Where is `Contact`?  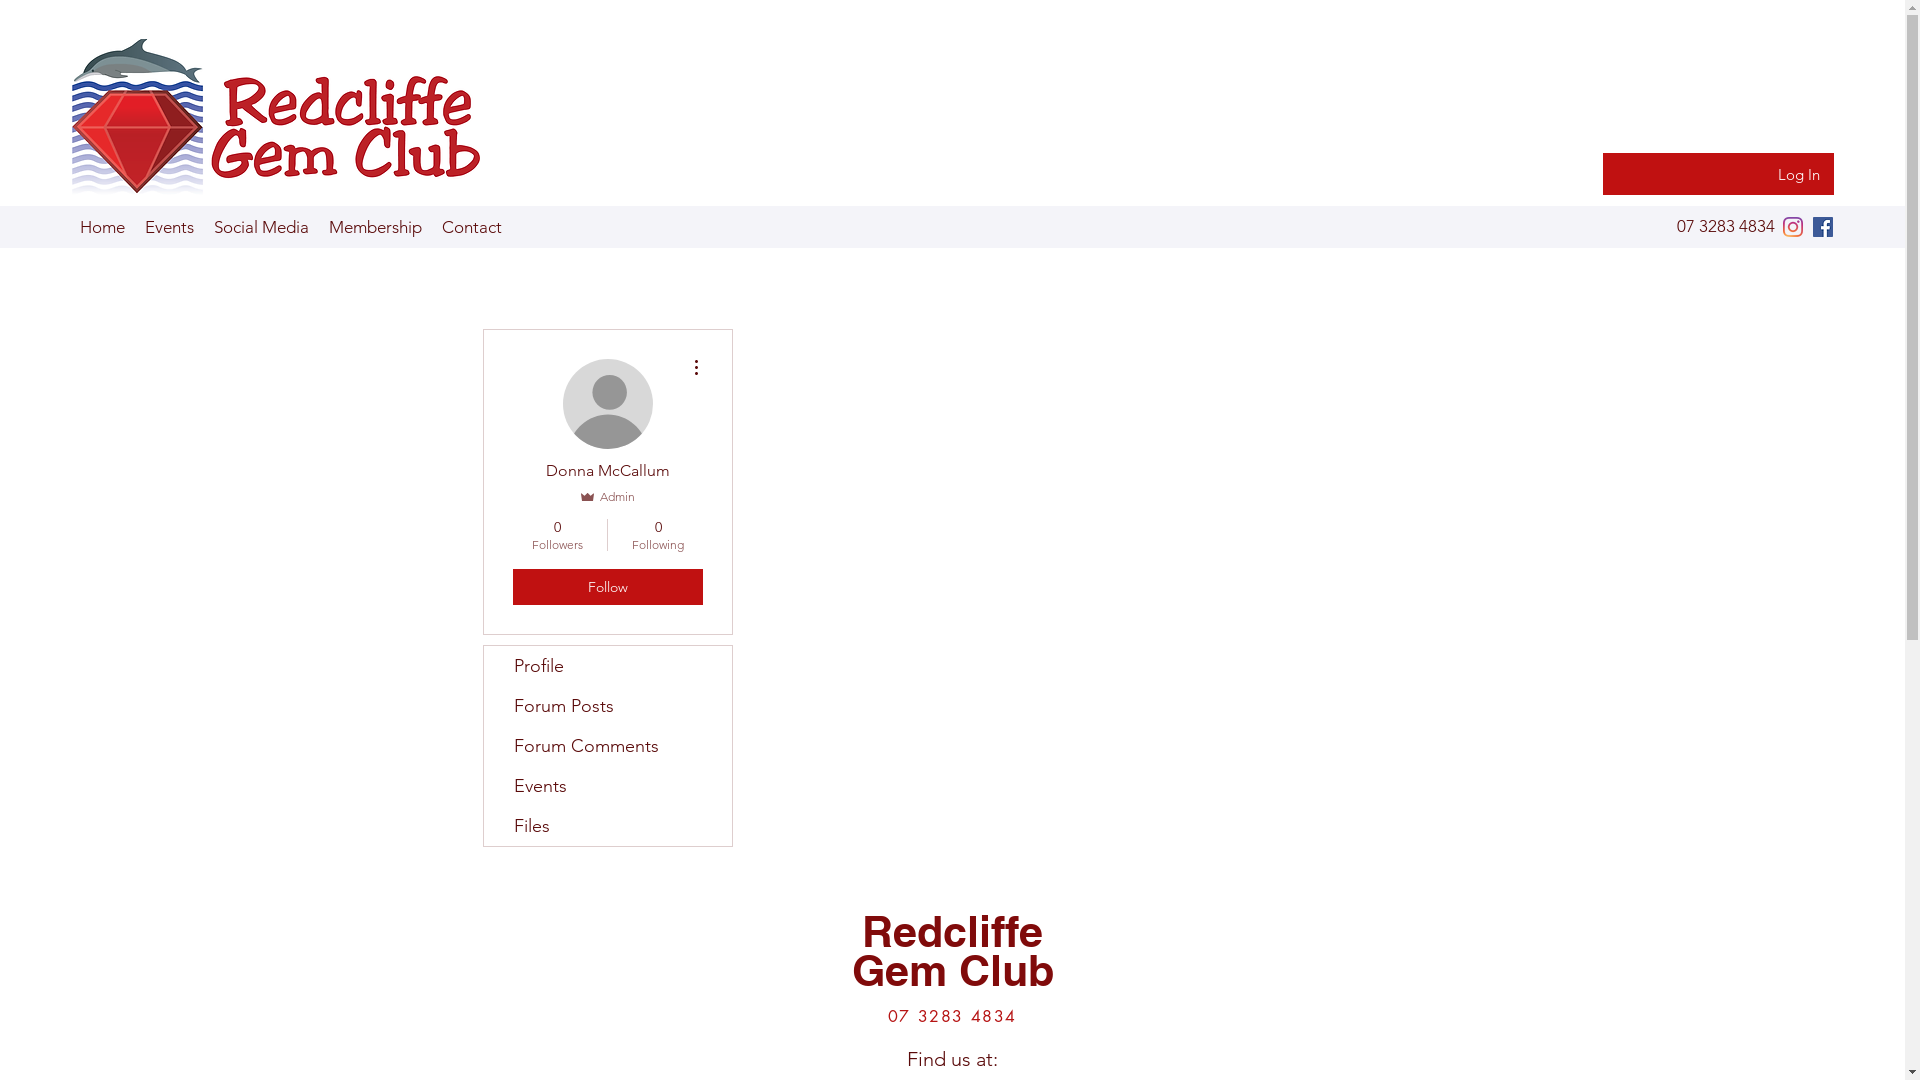
Contact is located at coordinates (478, 227).